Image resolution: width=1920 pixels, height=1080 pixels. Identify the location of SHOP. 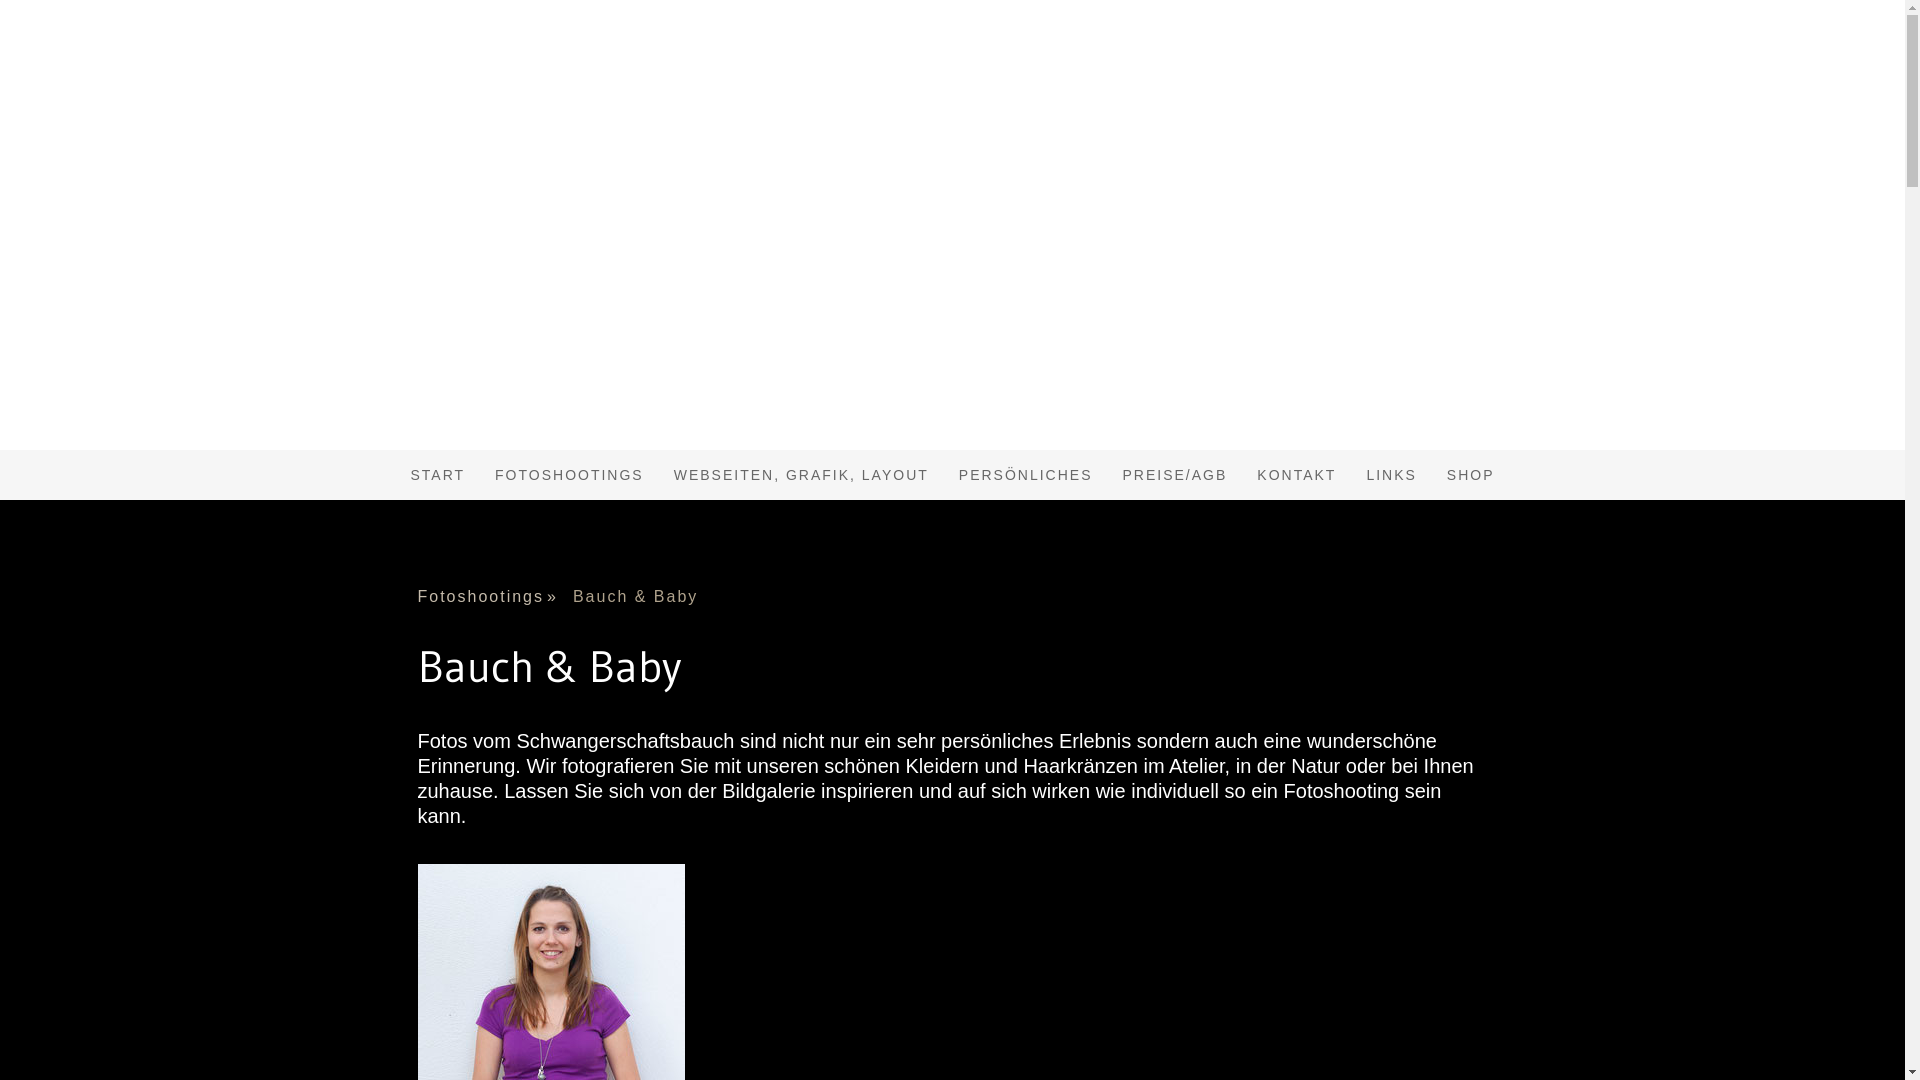
(1471, 475).